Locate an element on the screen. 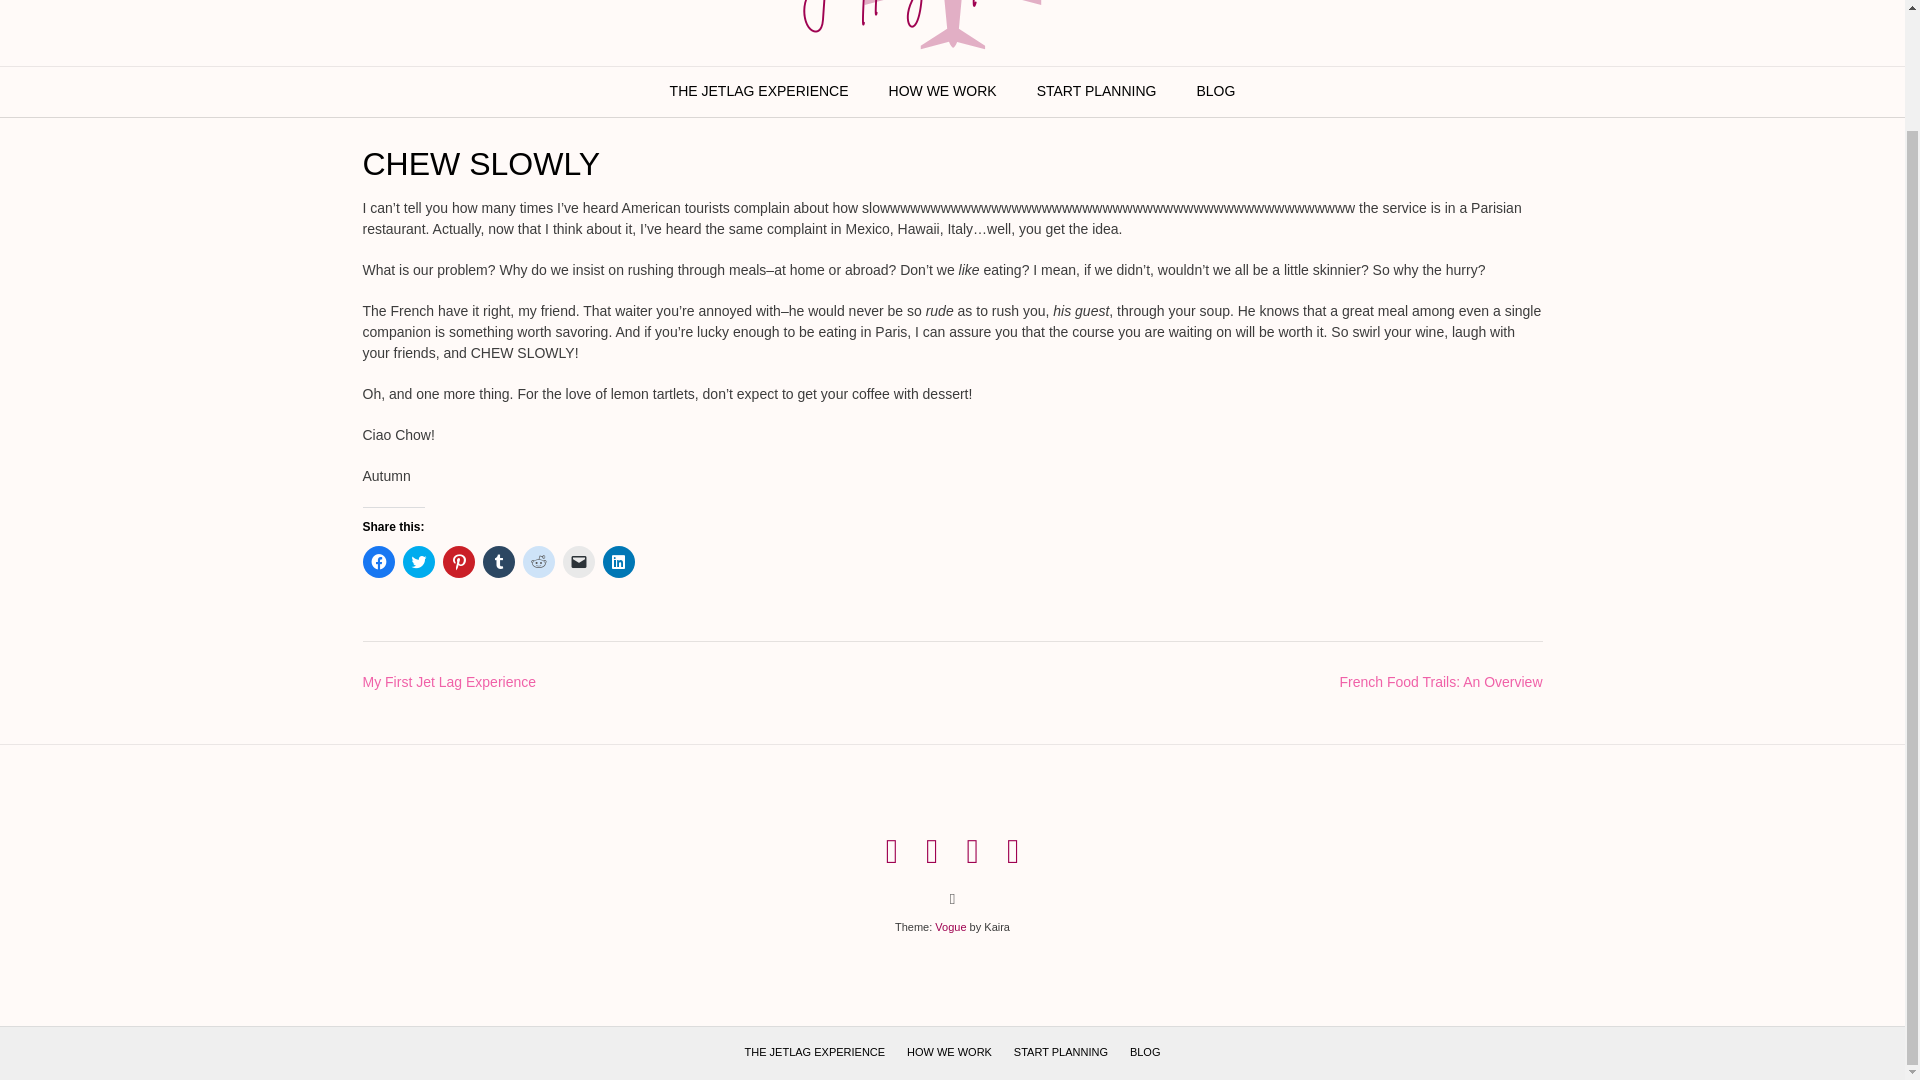 Image resolution: width=1920 pixels, height=1080 pixels. My First Jet Lag Experience is located at coordinates (448, 682).